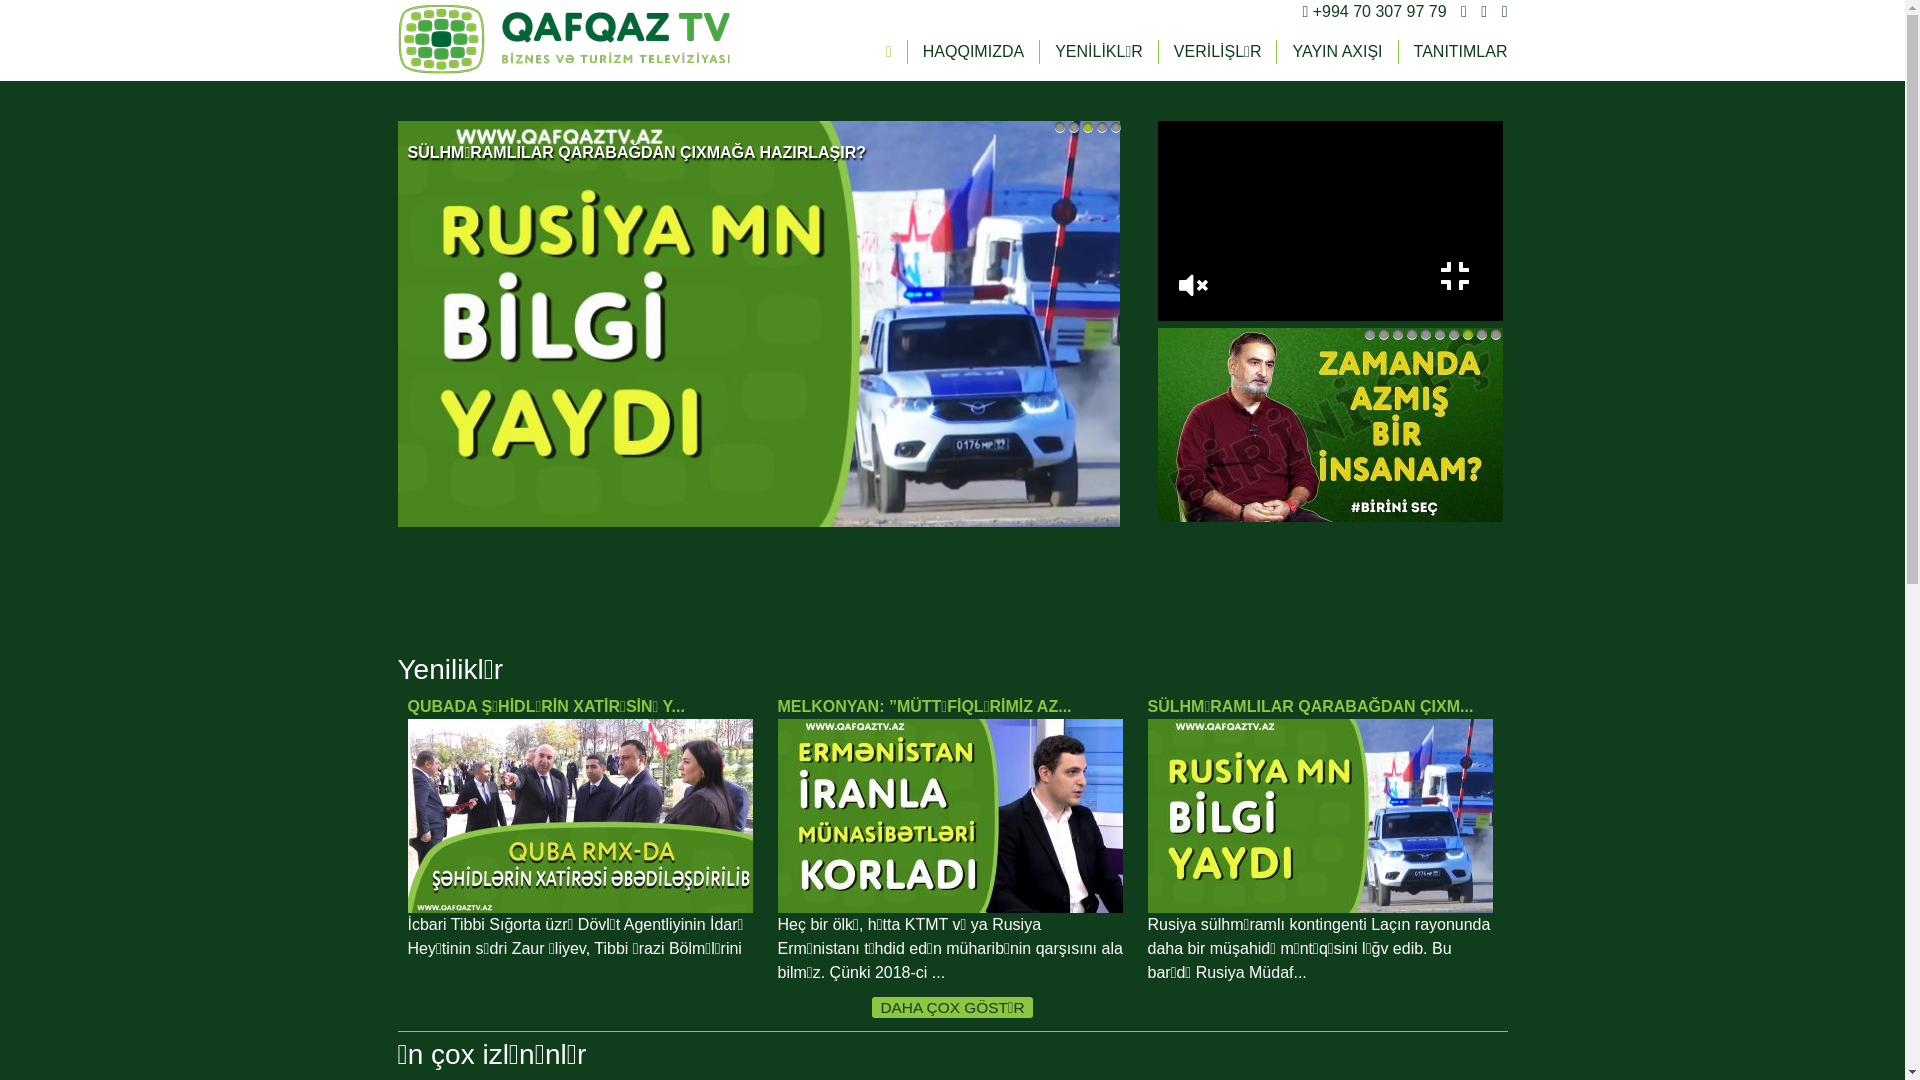 The height and width of the screenshot is (1080, 1920). What do you see at coordinates (1116, 127) in the screenshot?
I see `5` at bounding box center [1116, 127].